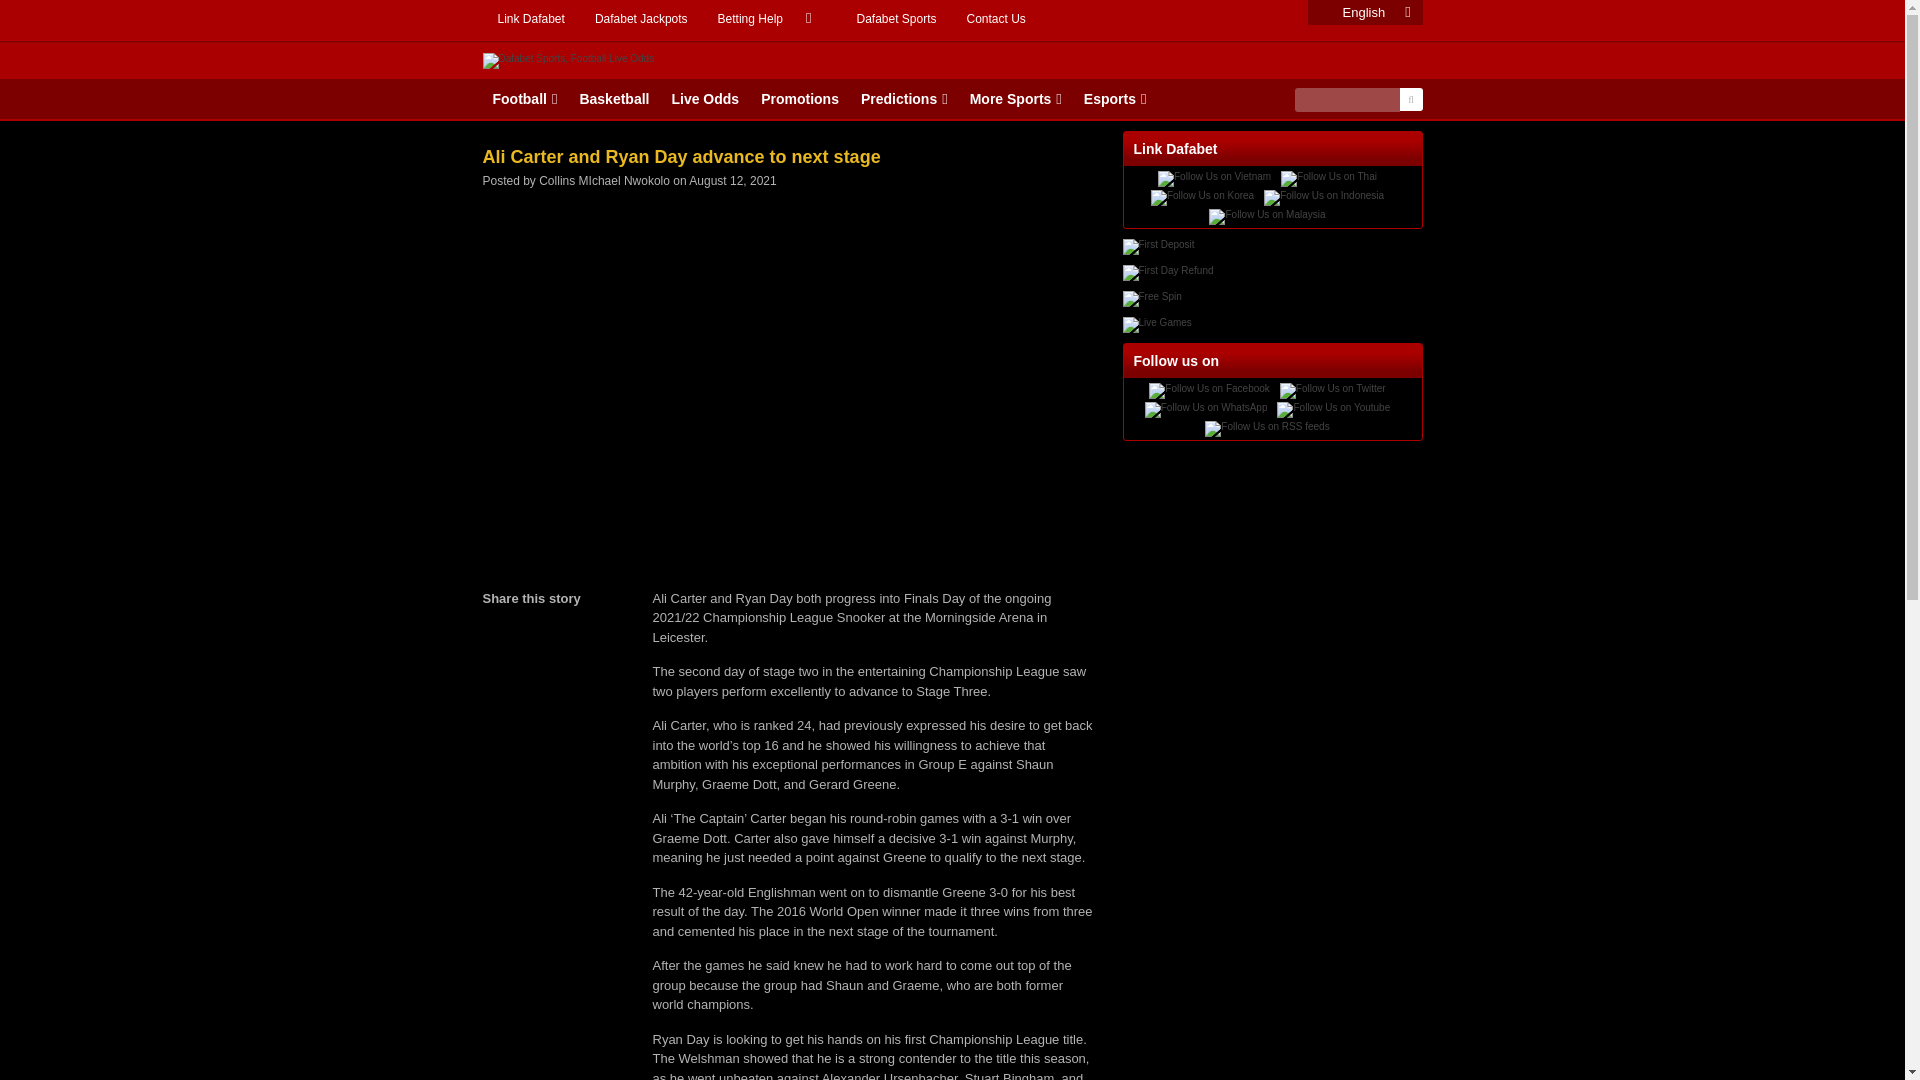  I want to click on Dafabet Sports, so click(896, 18).